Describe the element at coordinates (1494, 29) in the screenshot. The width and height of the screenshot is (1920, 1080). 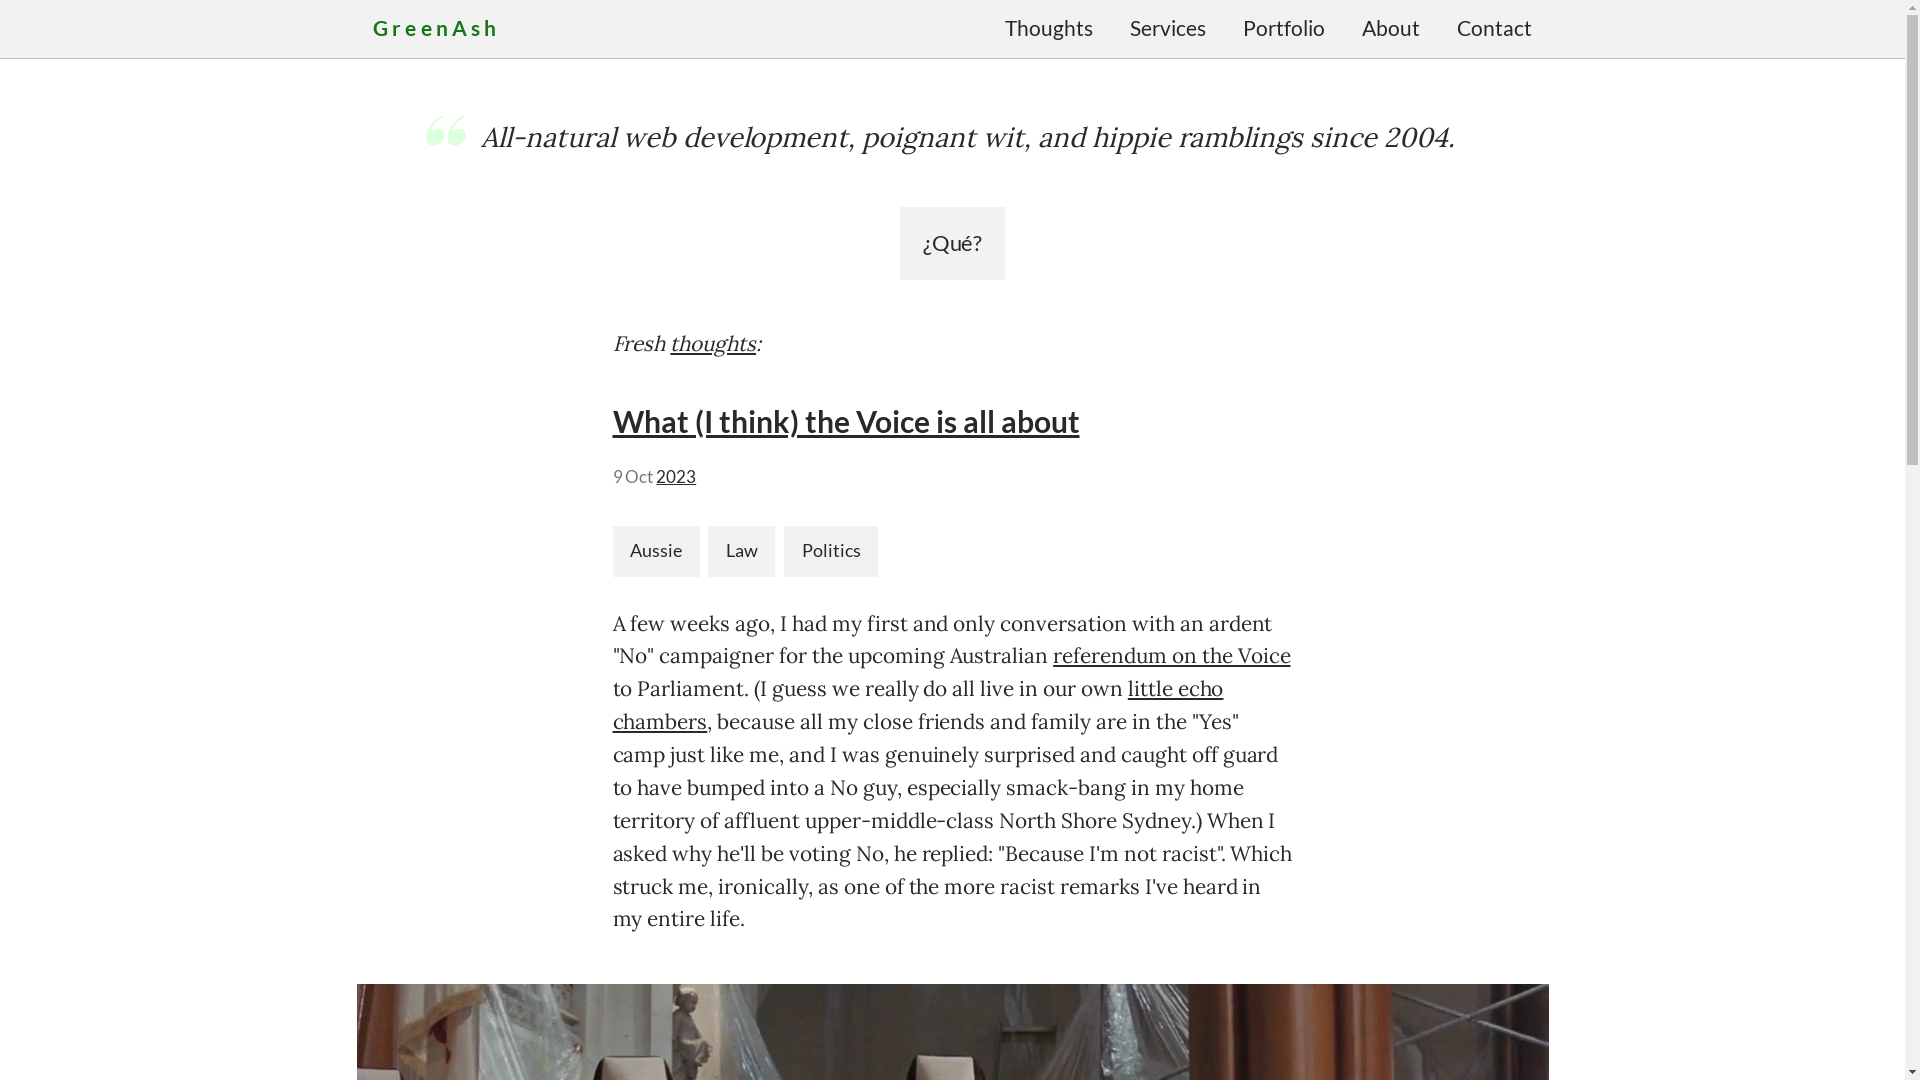
I see `Contact` at that location.